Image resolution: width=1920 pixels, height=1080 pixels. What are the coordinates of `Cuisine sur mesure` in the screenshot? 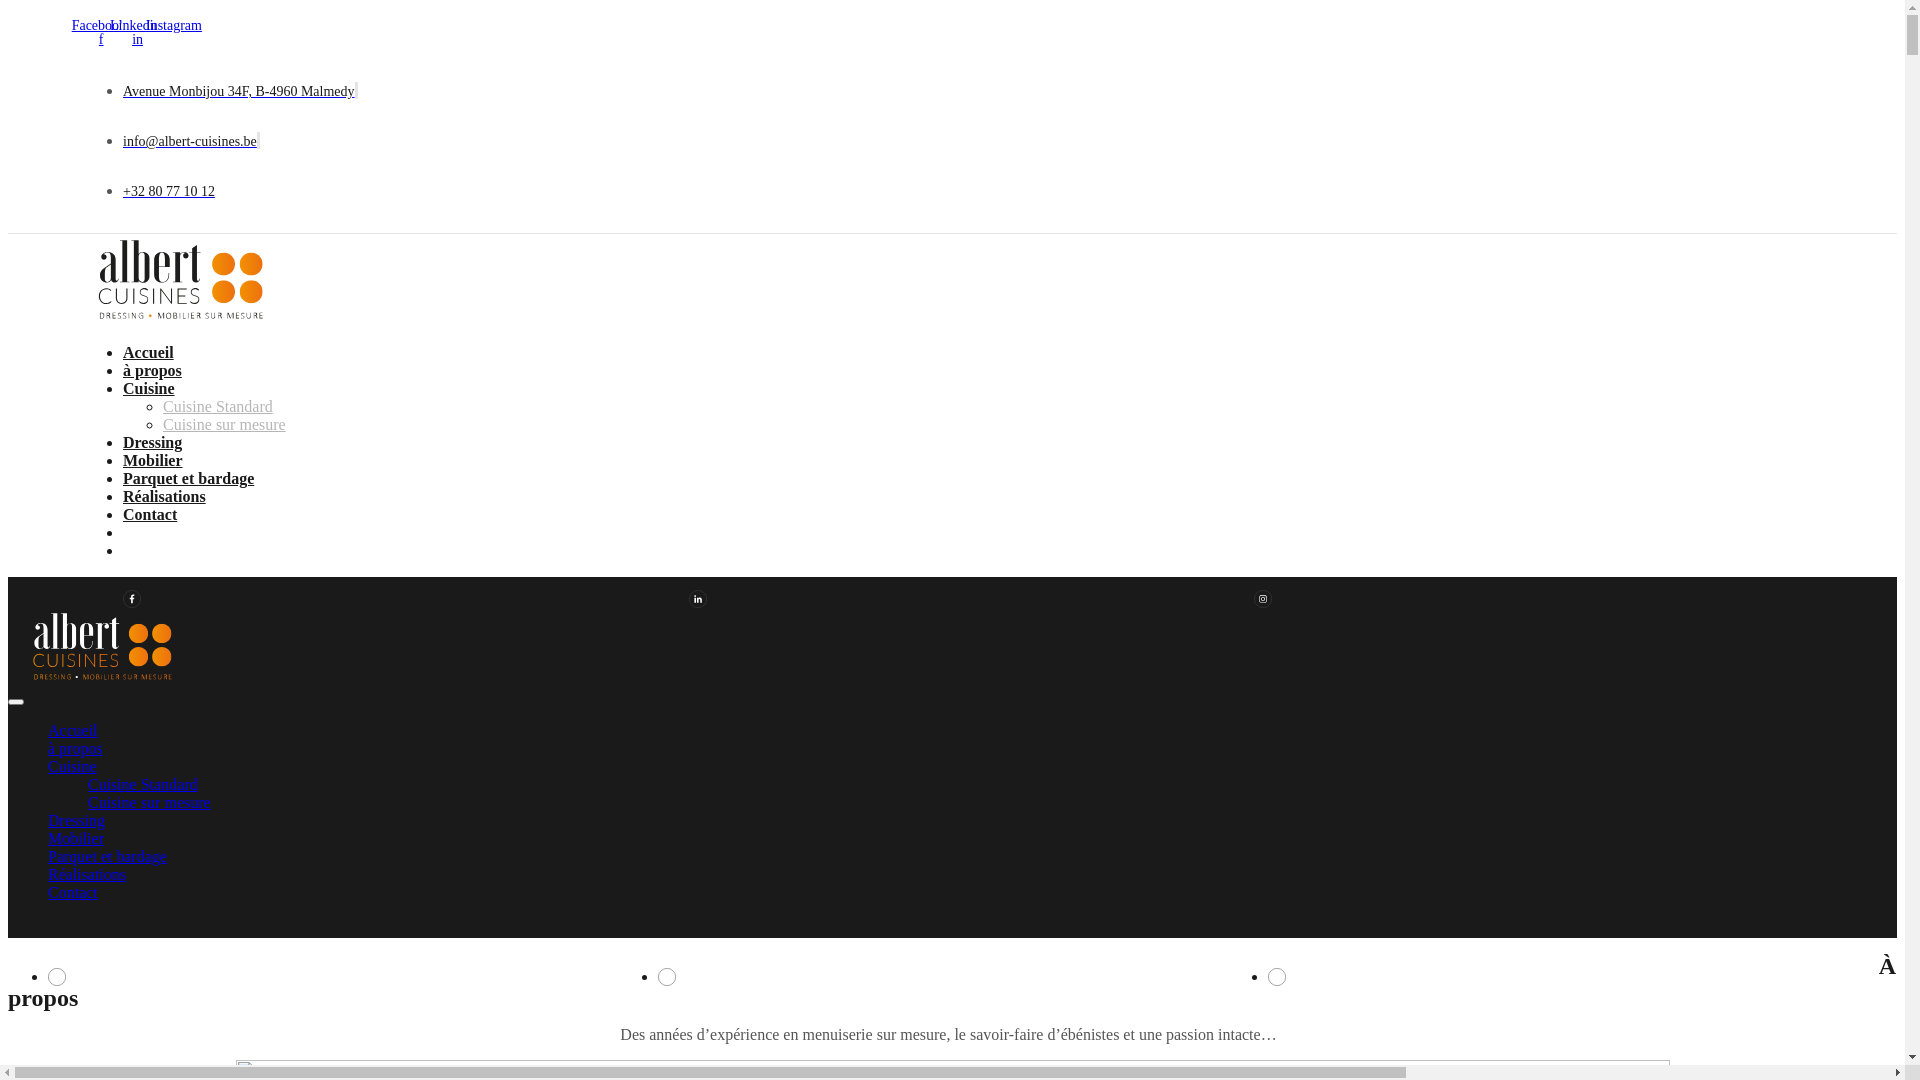 It's located at (150, 802).